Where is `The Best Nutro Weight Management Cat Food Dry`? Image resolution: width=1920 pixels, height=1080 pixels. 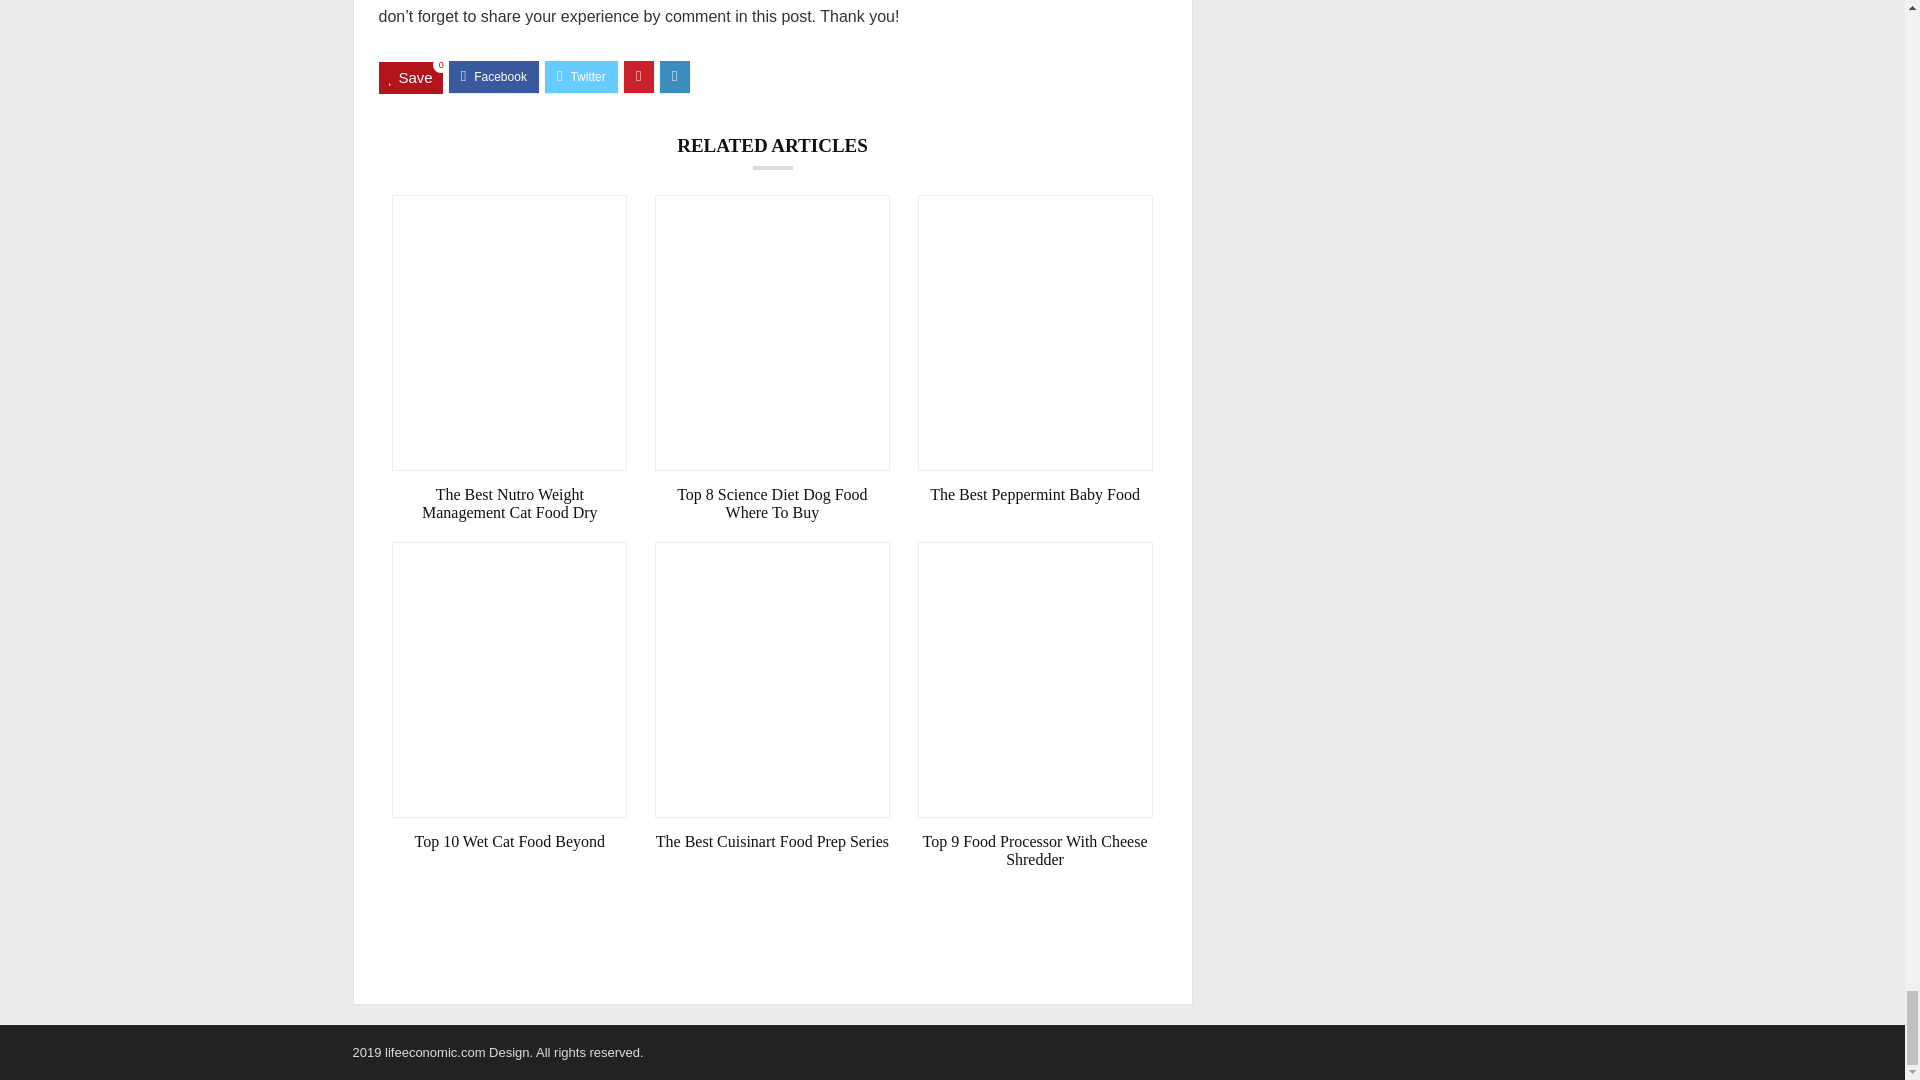 The Best Nutro Weight Management Cat Food Dry is located at coordinates (509, 504).